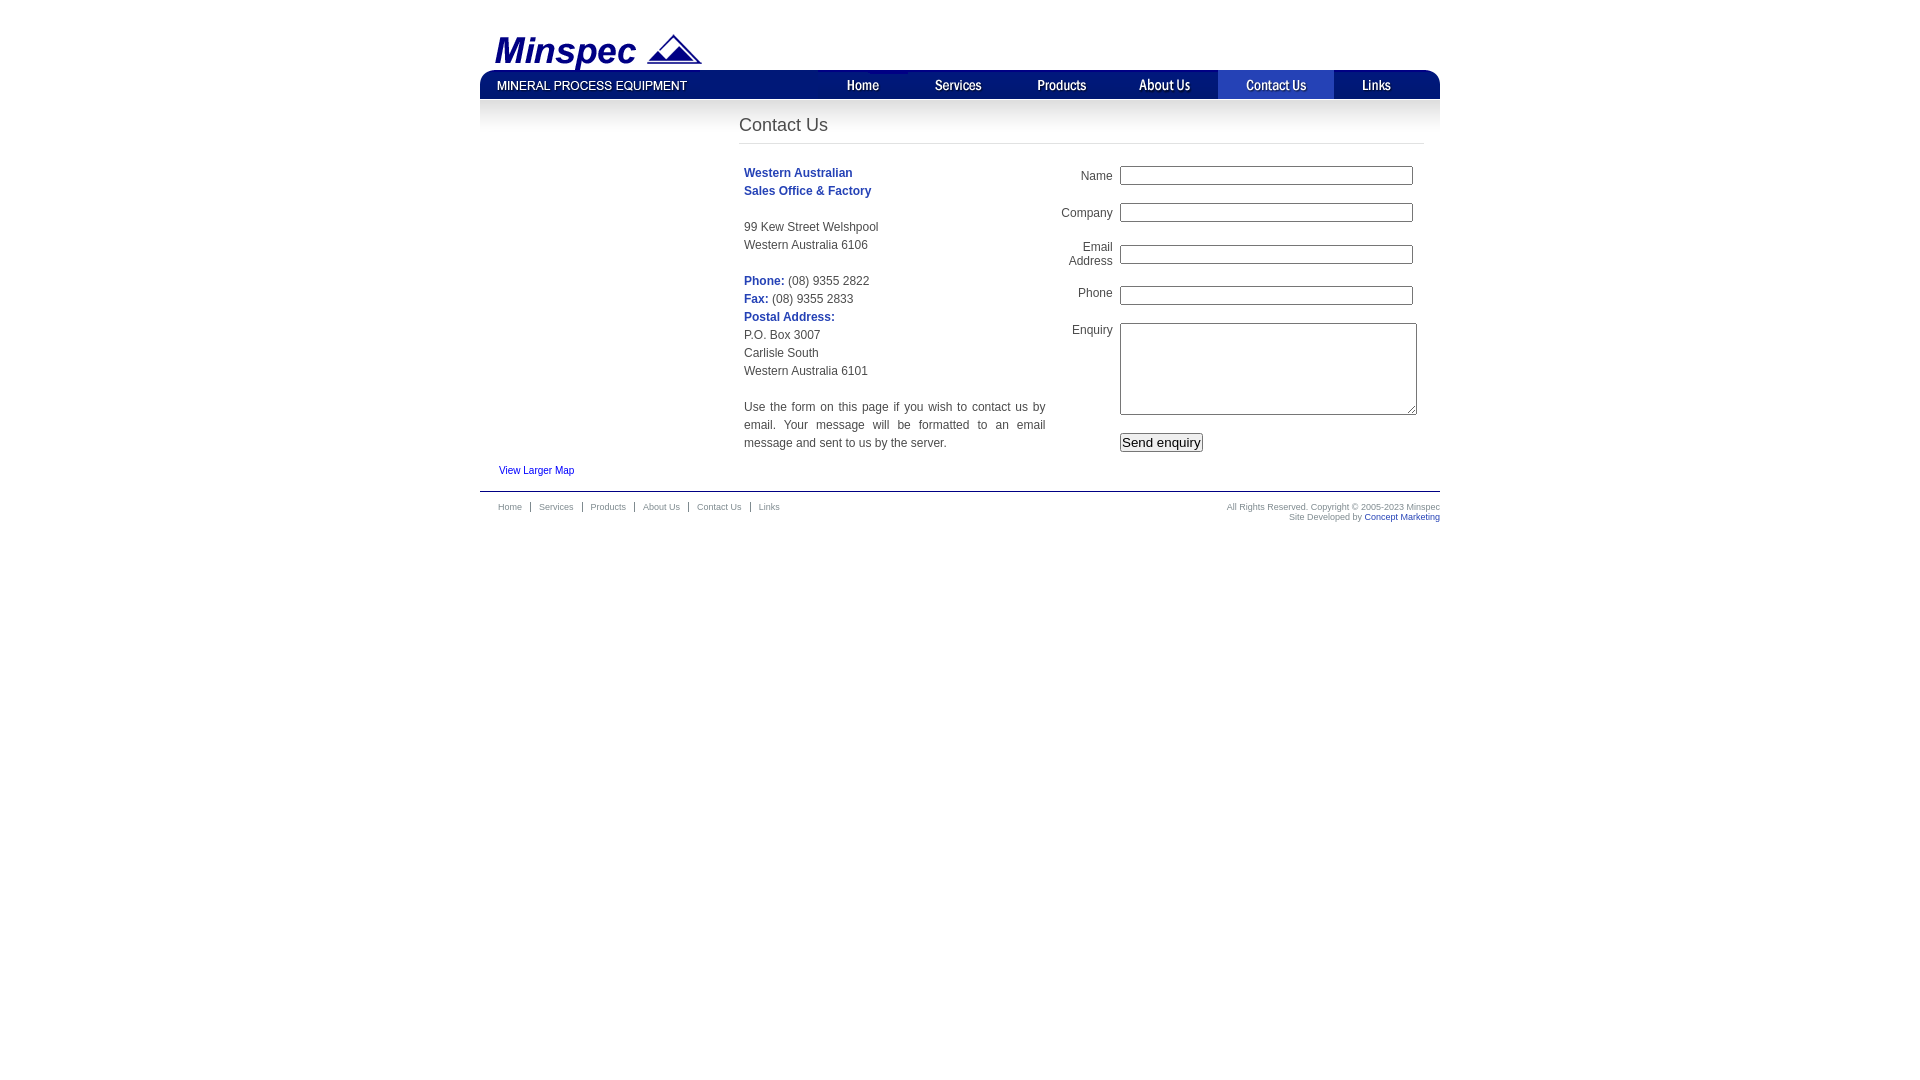  What do you see at coordinates (1276, 84) in the screenshot?
I see `Contact Us` at bounding box center [1276, 84].